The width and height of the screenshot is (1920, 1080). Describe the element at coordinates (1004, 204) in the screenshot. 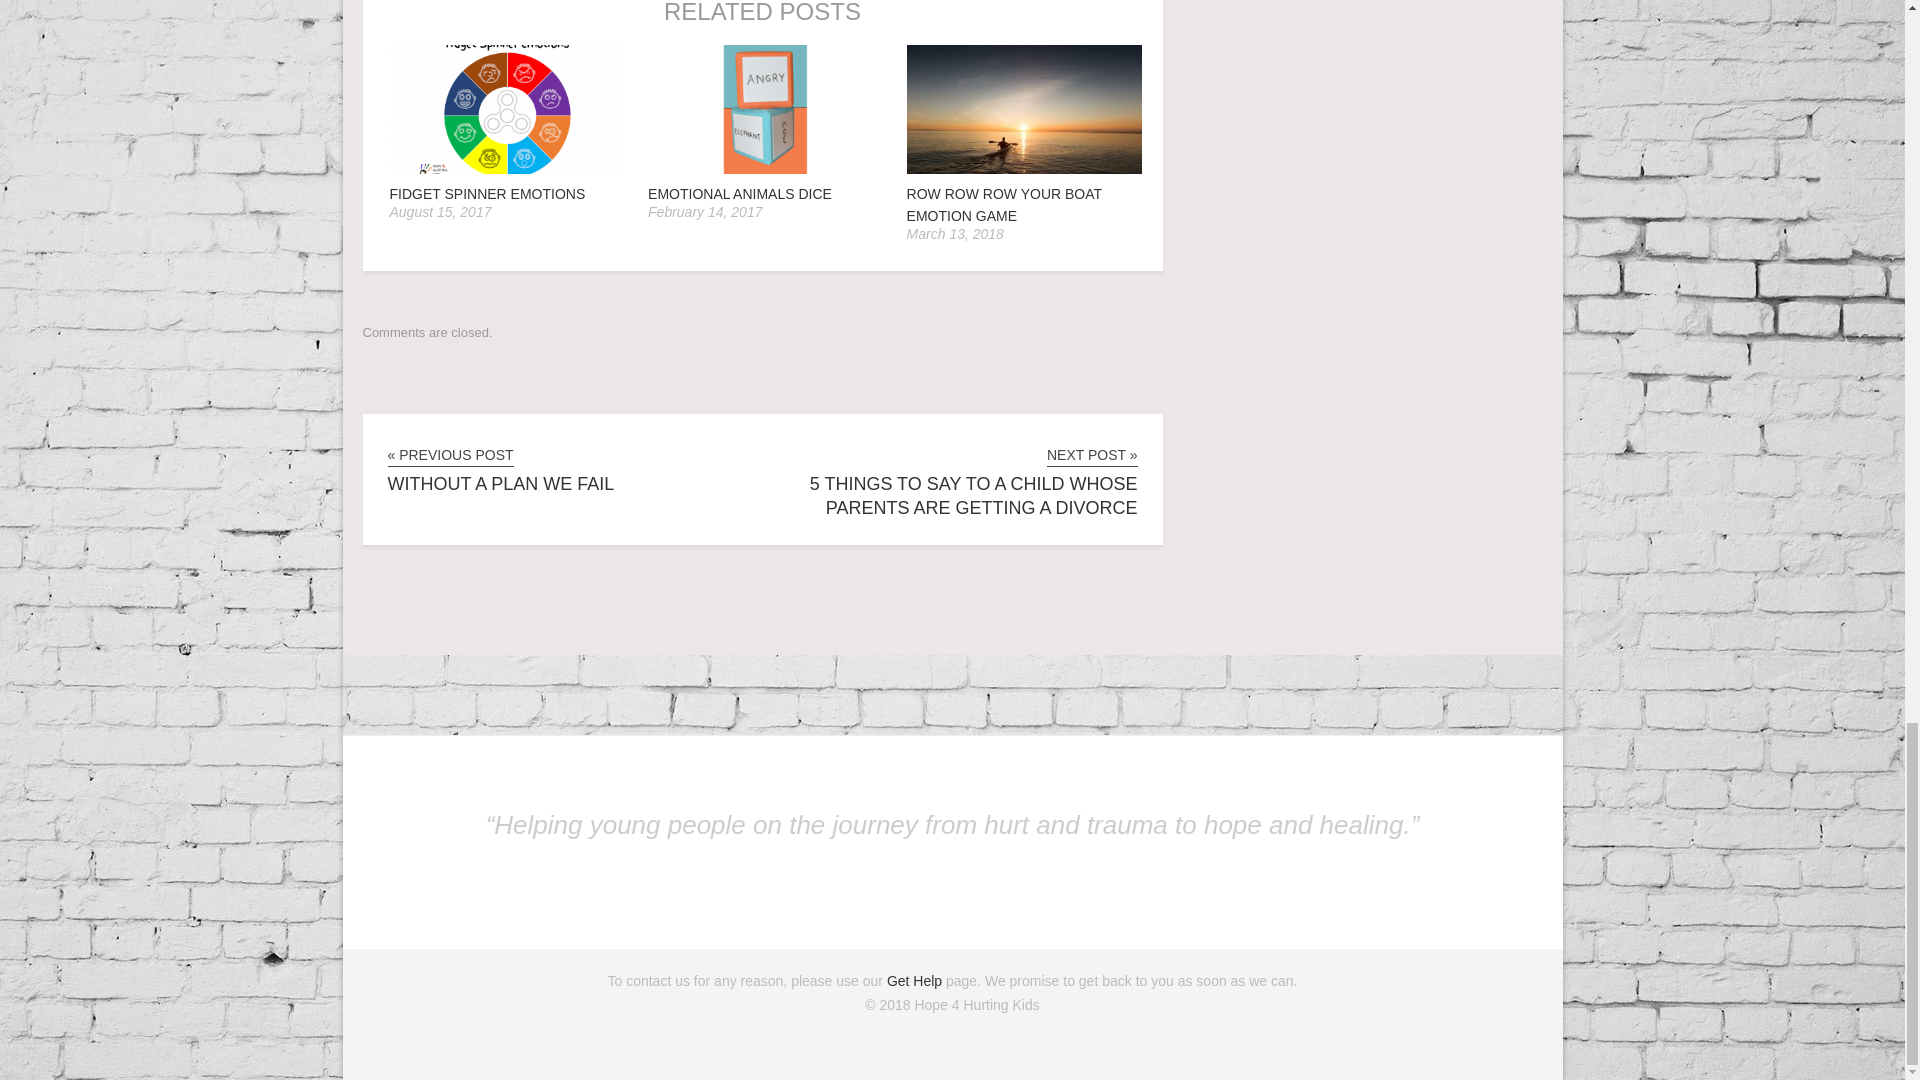

I see `Permanent Link to Row Row Row Your Boat Emotion Game` at that location.